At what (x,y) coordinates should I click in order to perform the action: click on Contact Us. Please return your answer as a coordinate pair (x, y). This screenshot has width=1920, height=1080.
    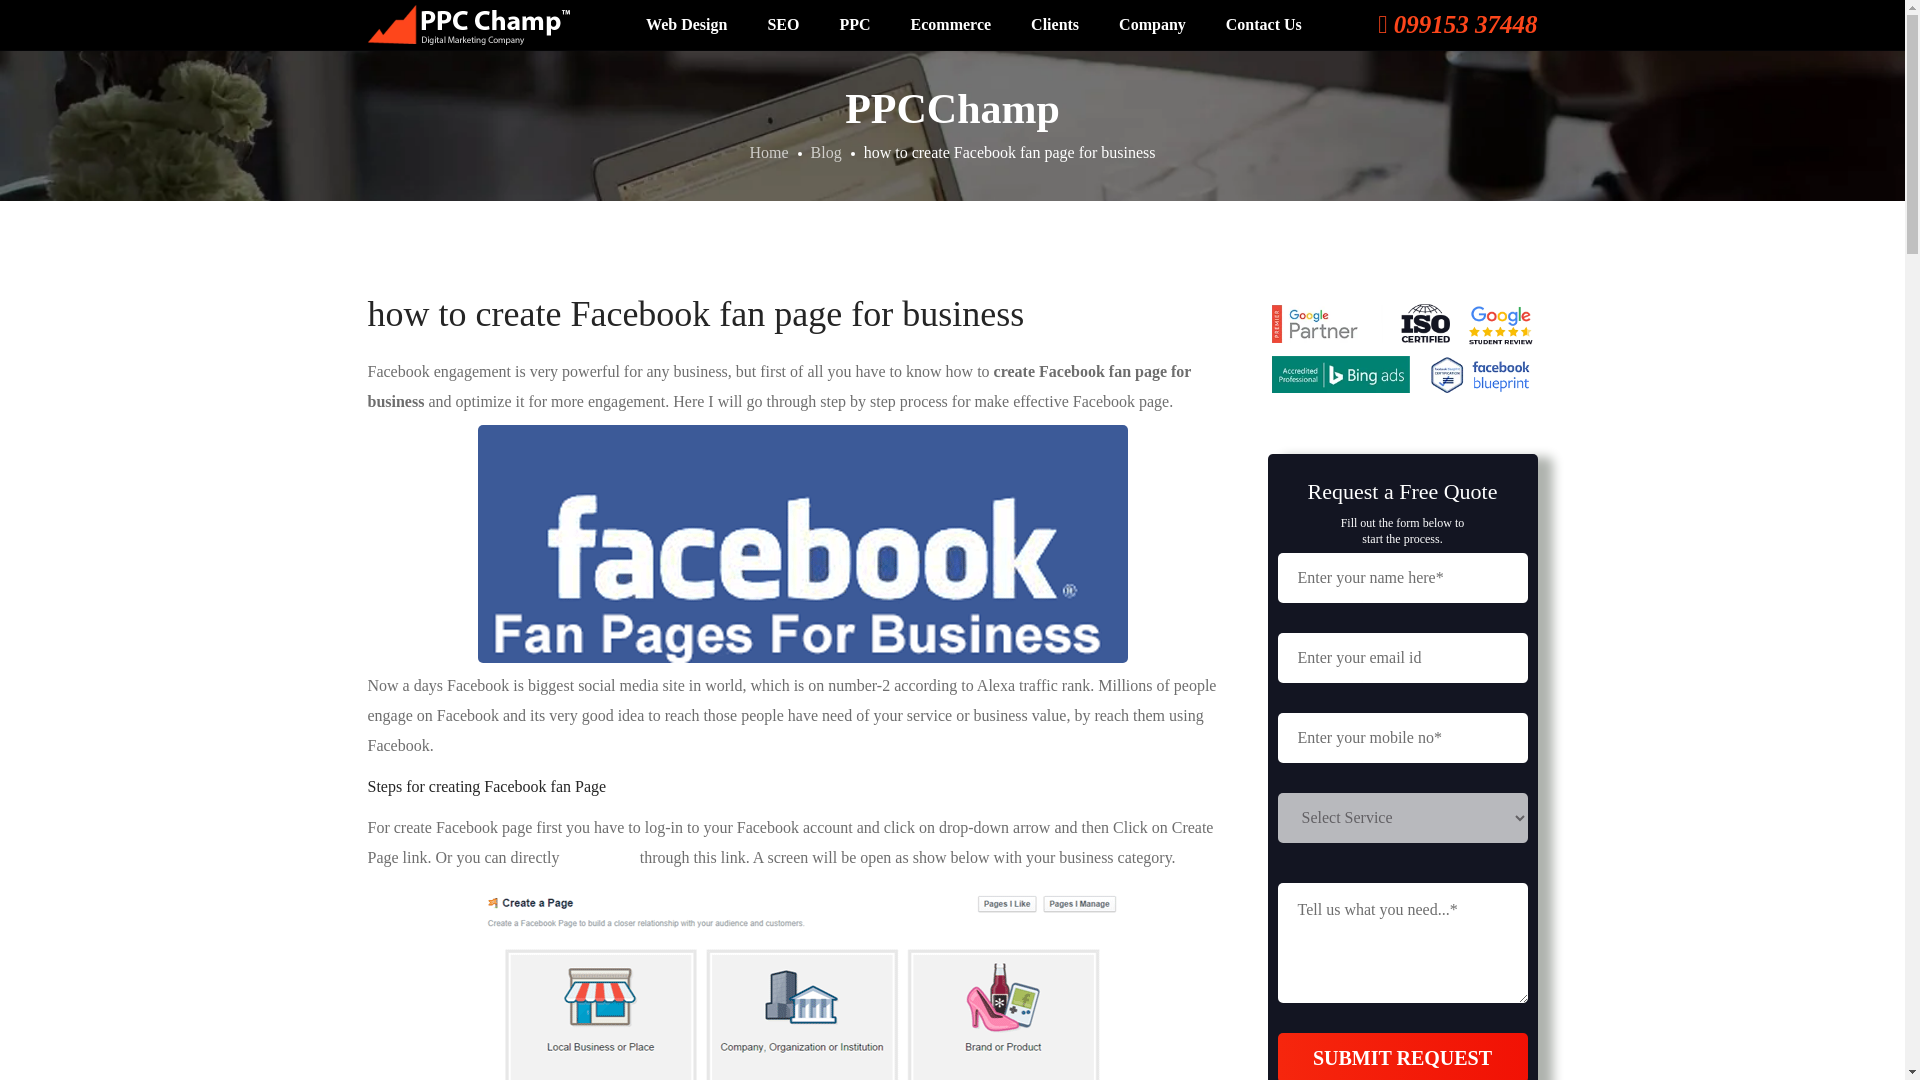
    Looking at the image, I should click on (1264, 24).